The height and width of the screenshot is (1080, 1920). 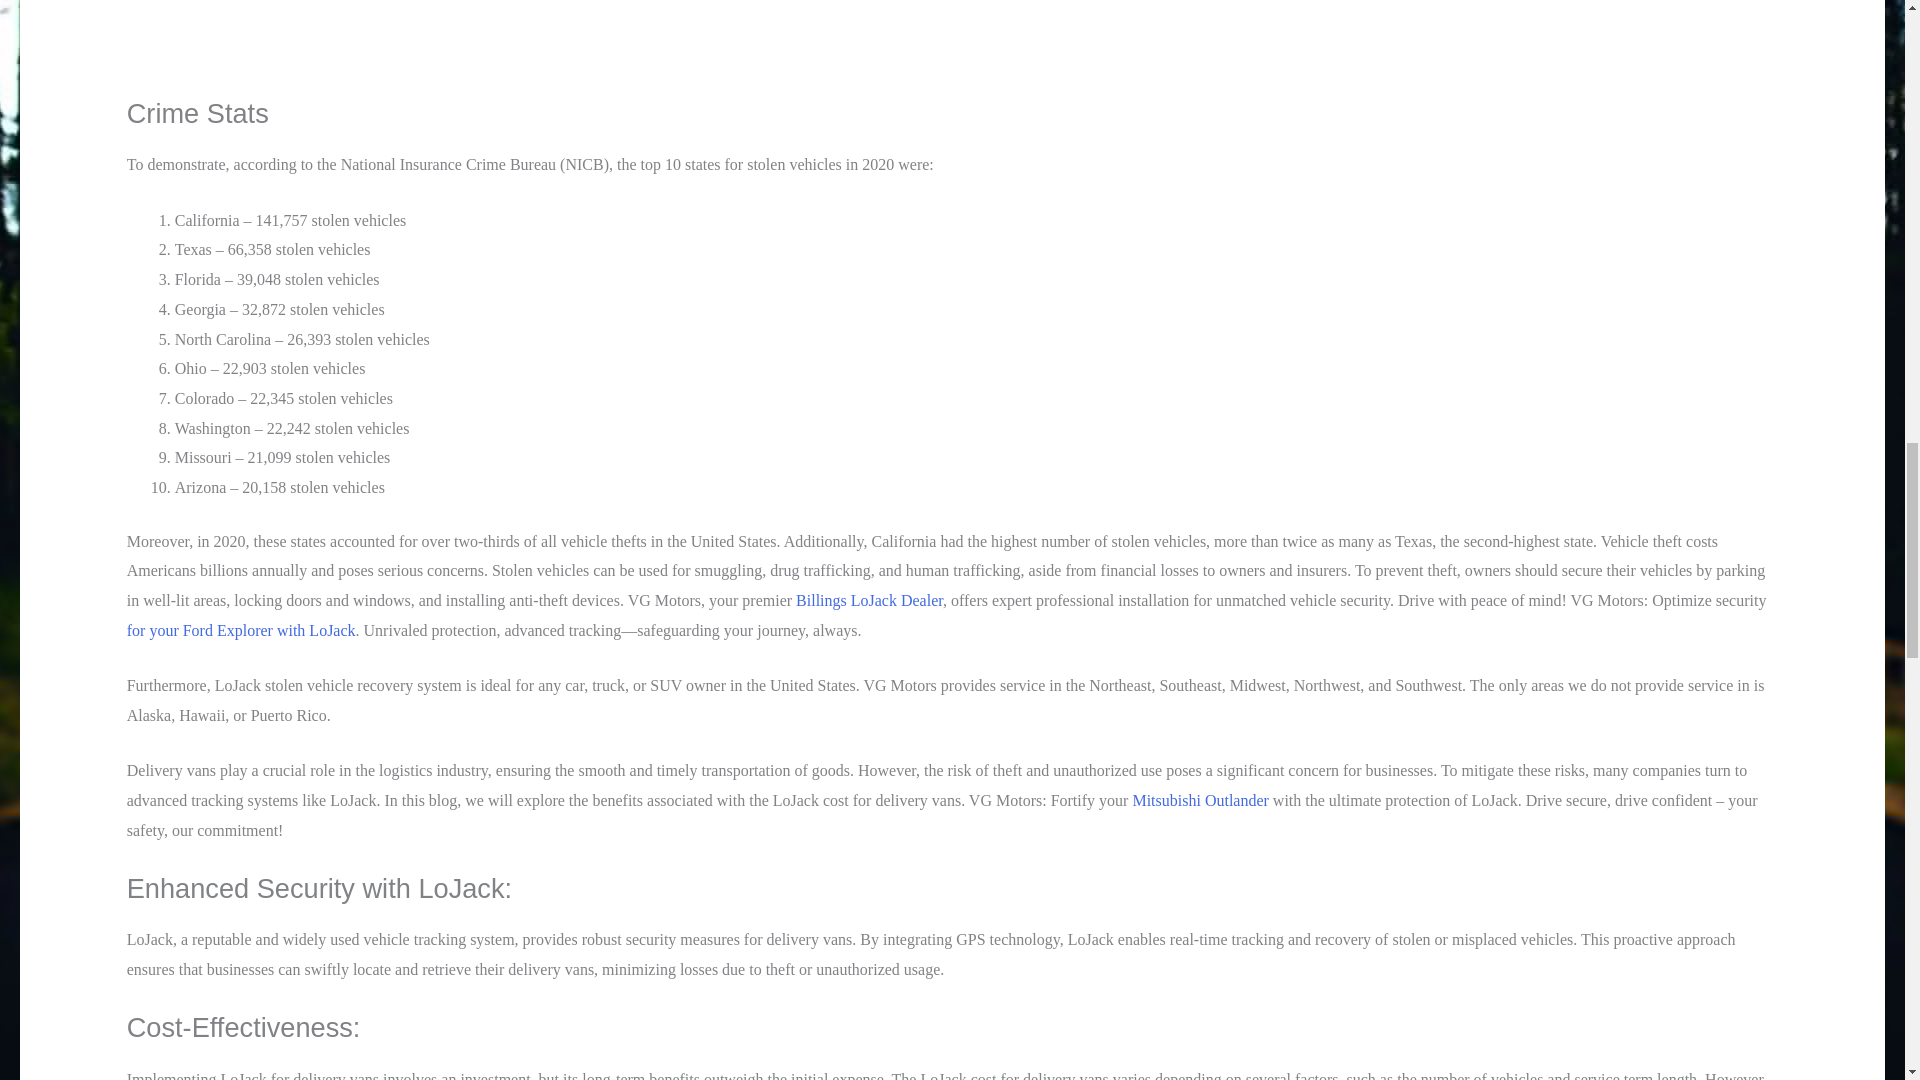 I want to click on Mitsubishi Outlander, so click(x=1200, y=800).